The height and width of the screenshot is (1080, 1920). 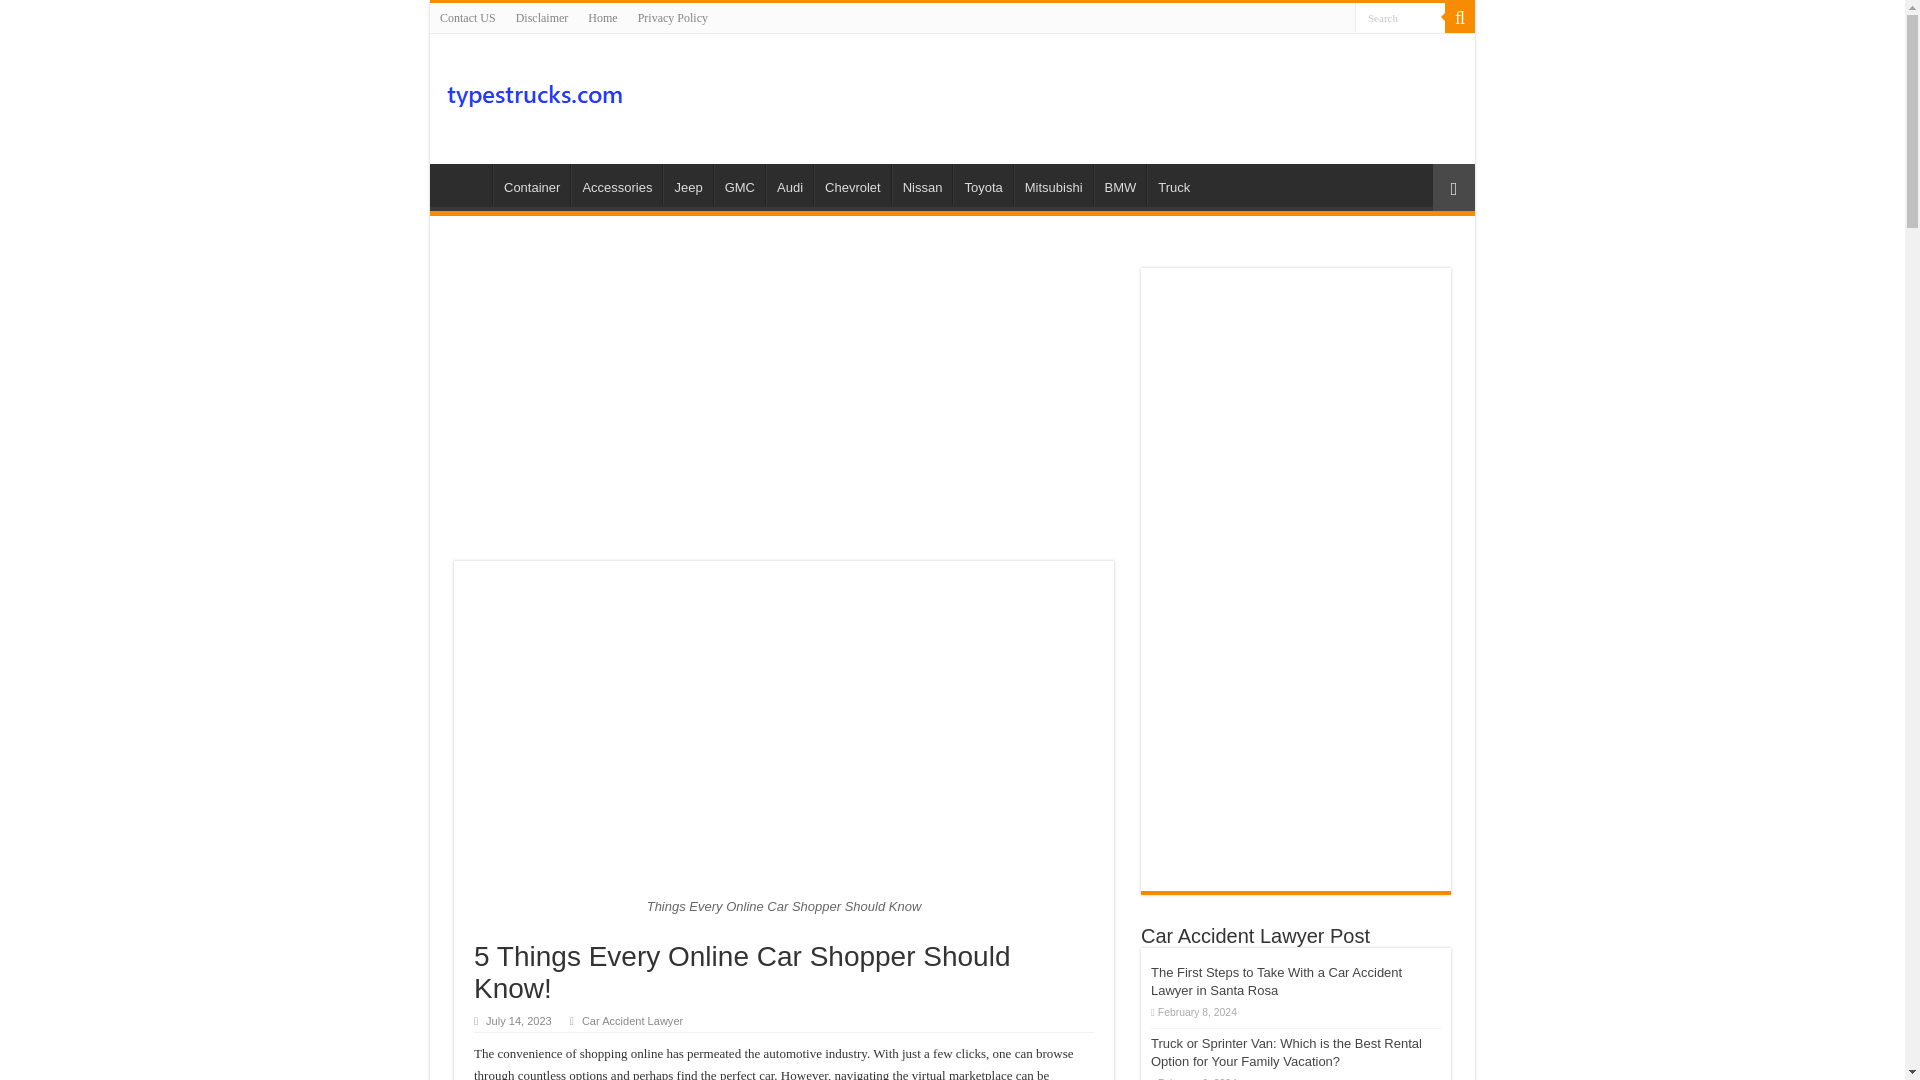 What do you see at coordinates (1453, 187) in the screenshot?
I see `Random Article` at bounding box center [1453, 187].